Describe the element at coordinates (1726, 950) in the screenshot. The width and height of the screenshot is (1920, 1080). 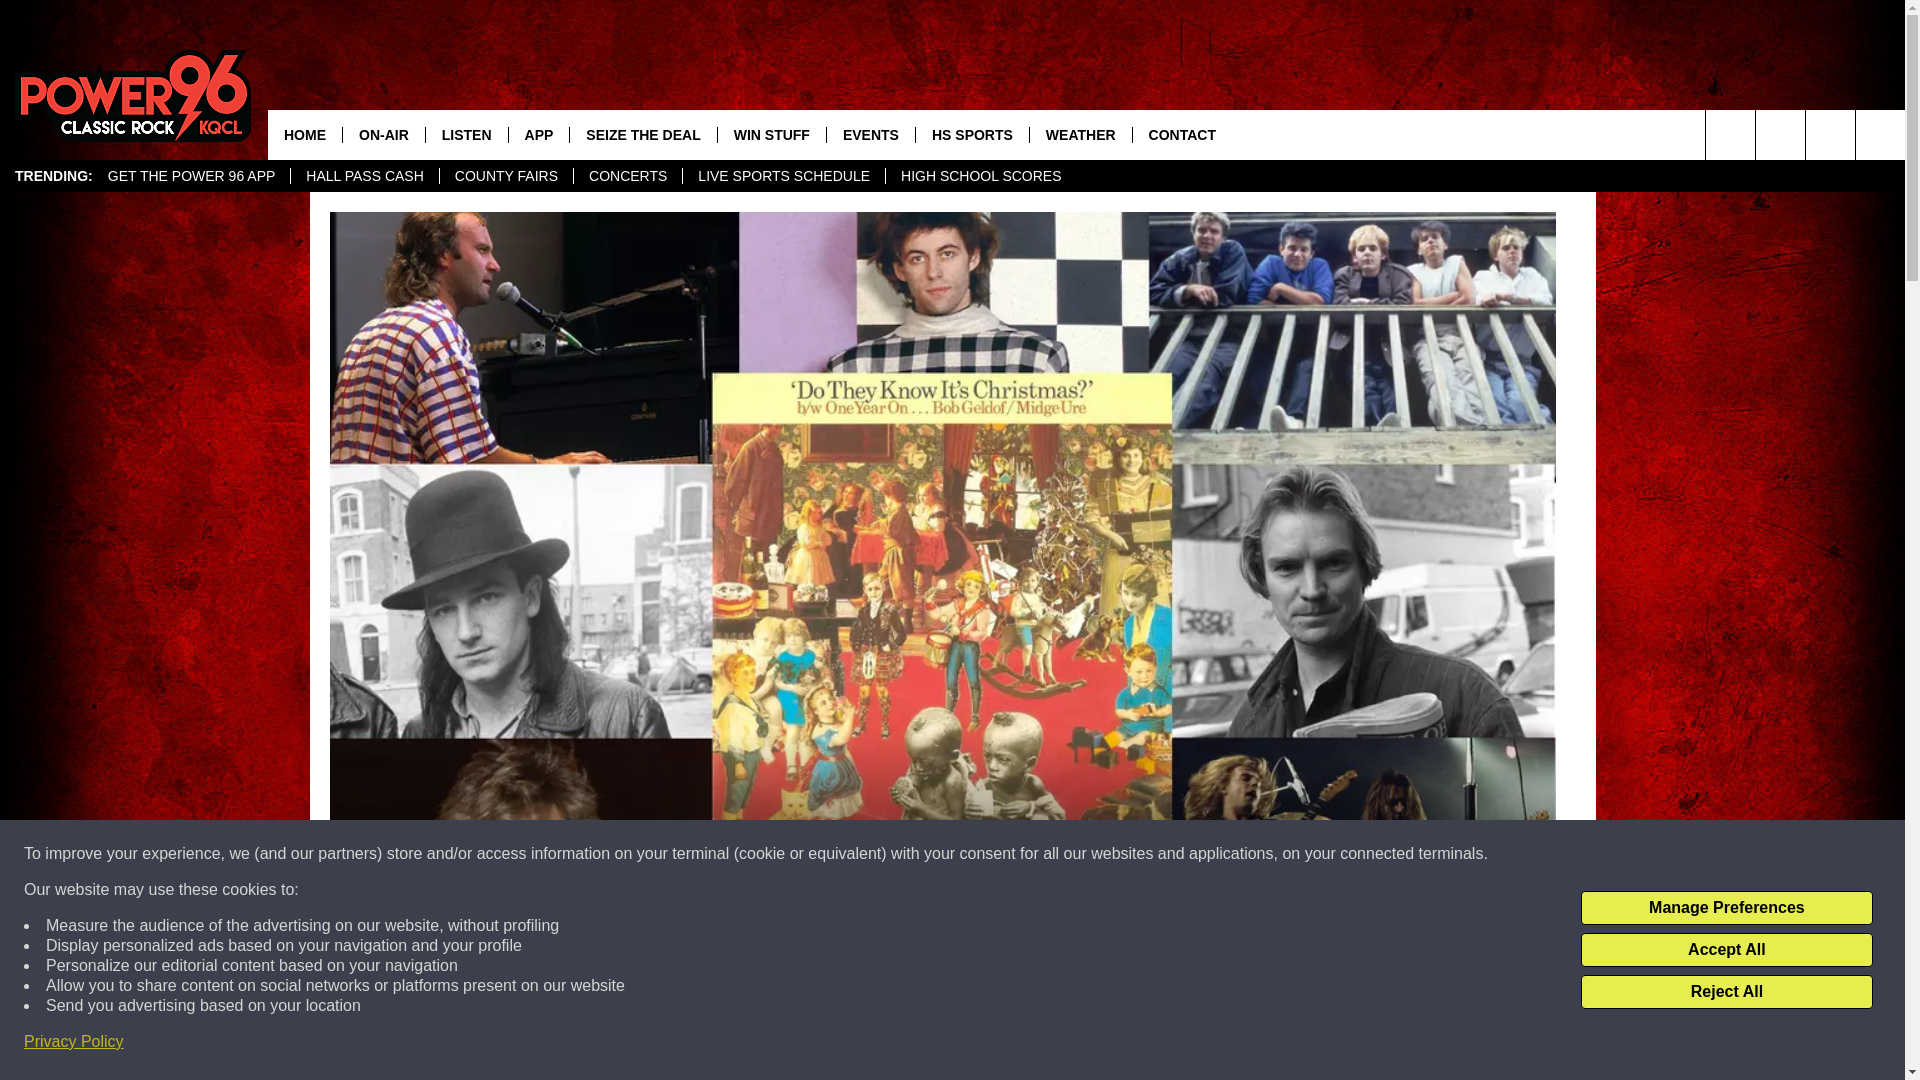
I see `Accept All` at that location.